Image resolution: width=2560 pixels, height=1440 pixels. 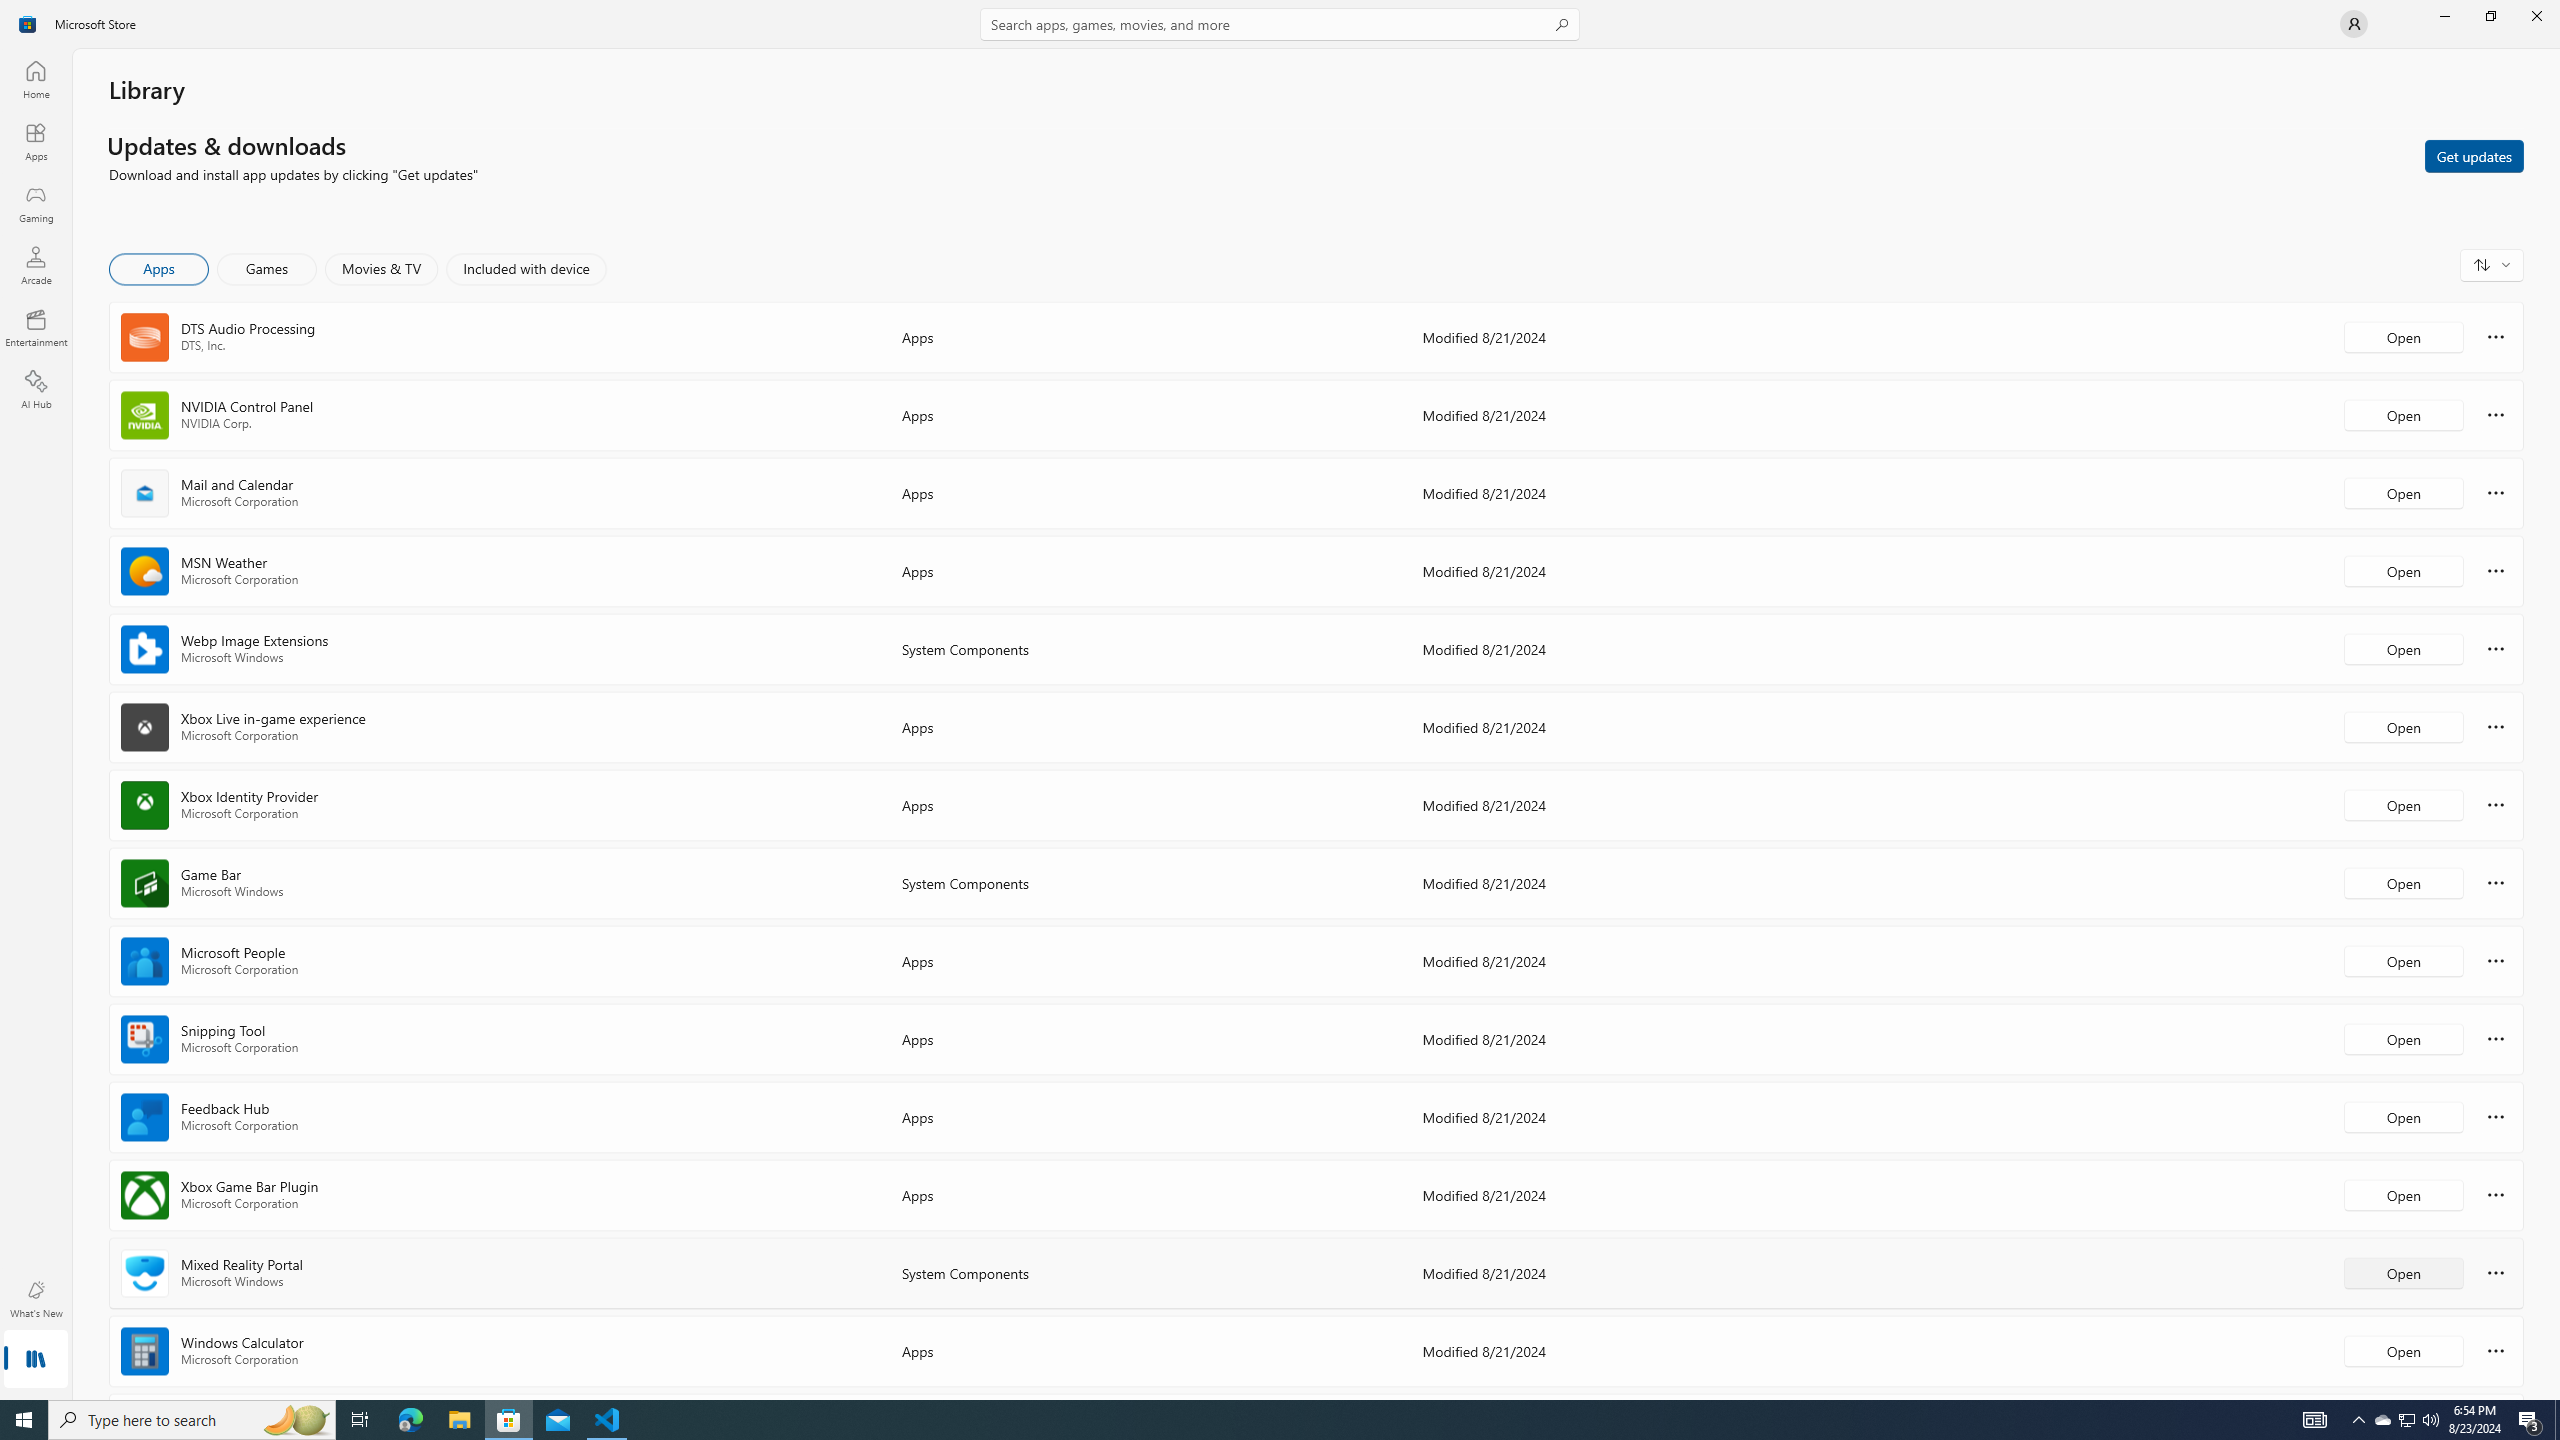 I want to click on User profile, so click(x=2354, y=24).